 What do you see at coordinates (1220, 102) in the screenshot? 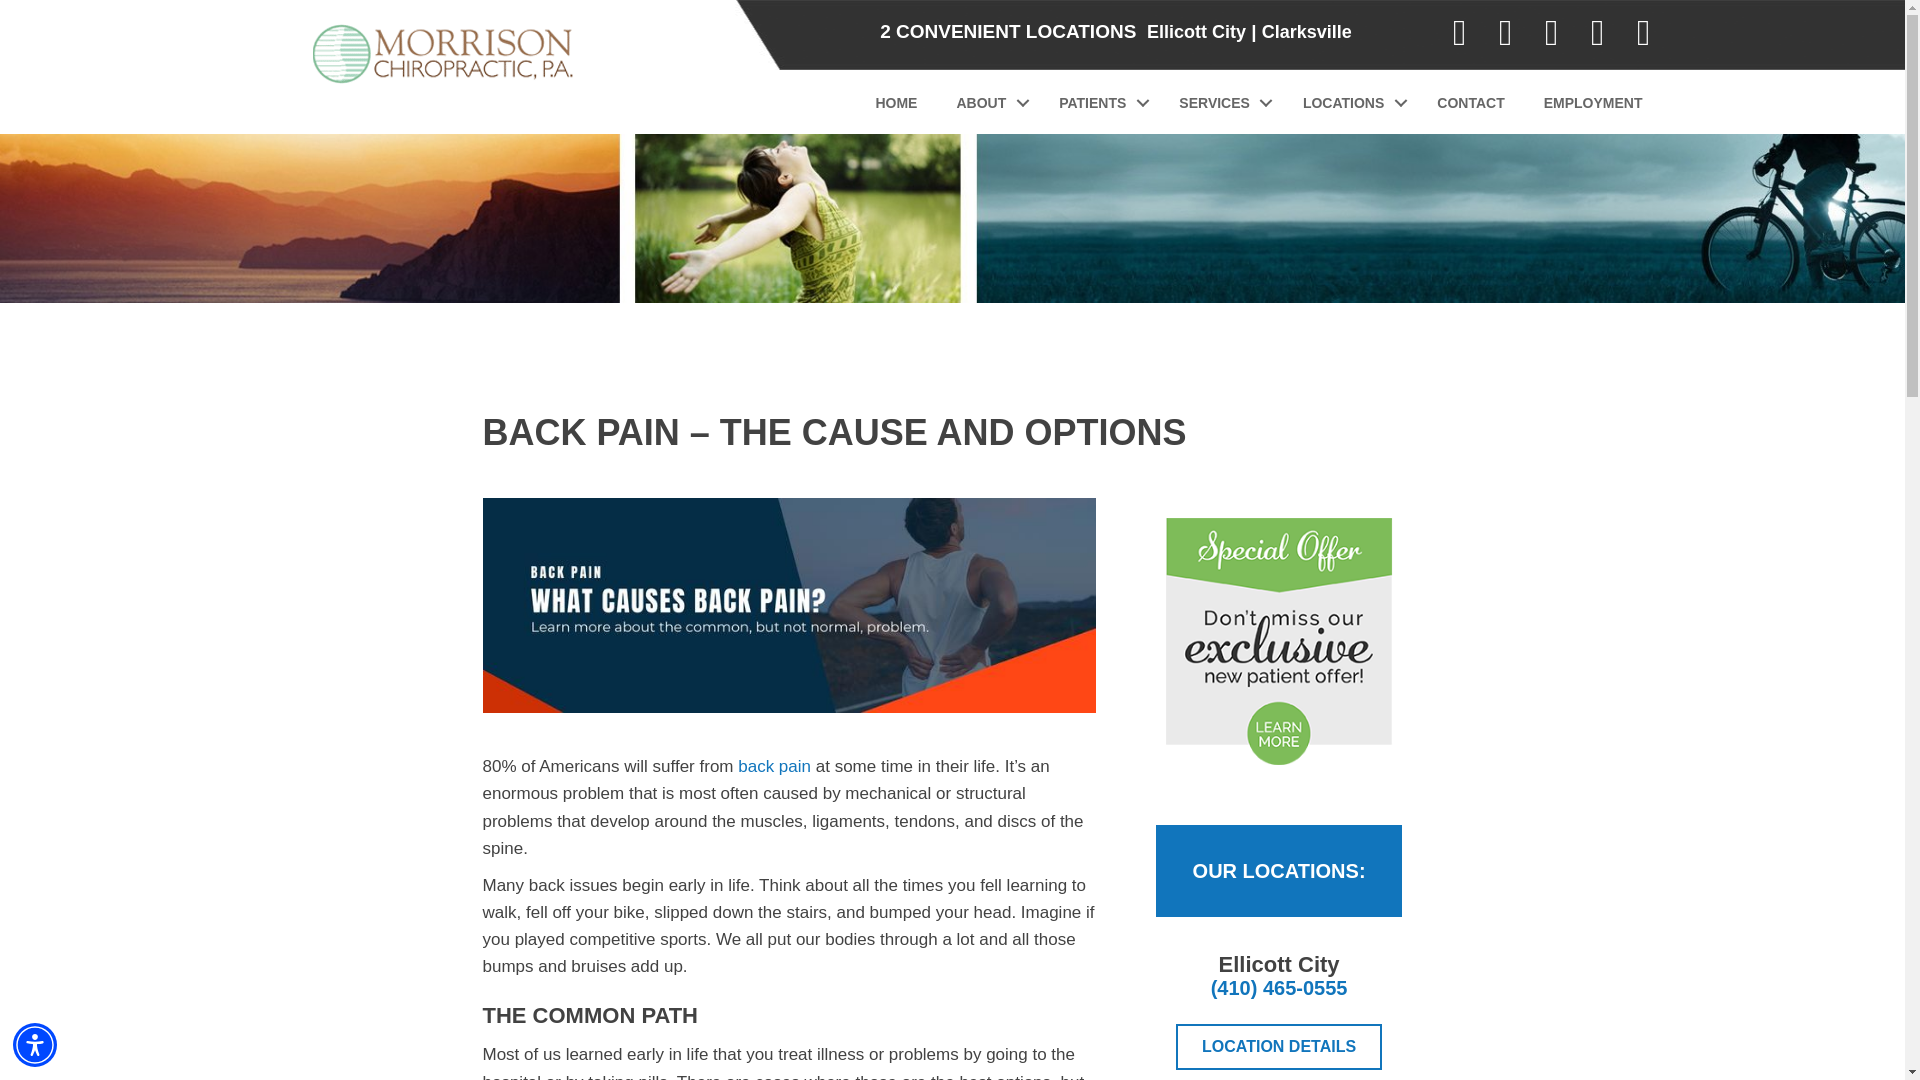
I see `SERVICES` at bounding box center [1220, 102].